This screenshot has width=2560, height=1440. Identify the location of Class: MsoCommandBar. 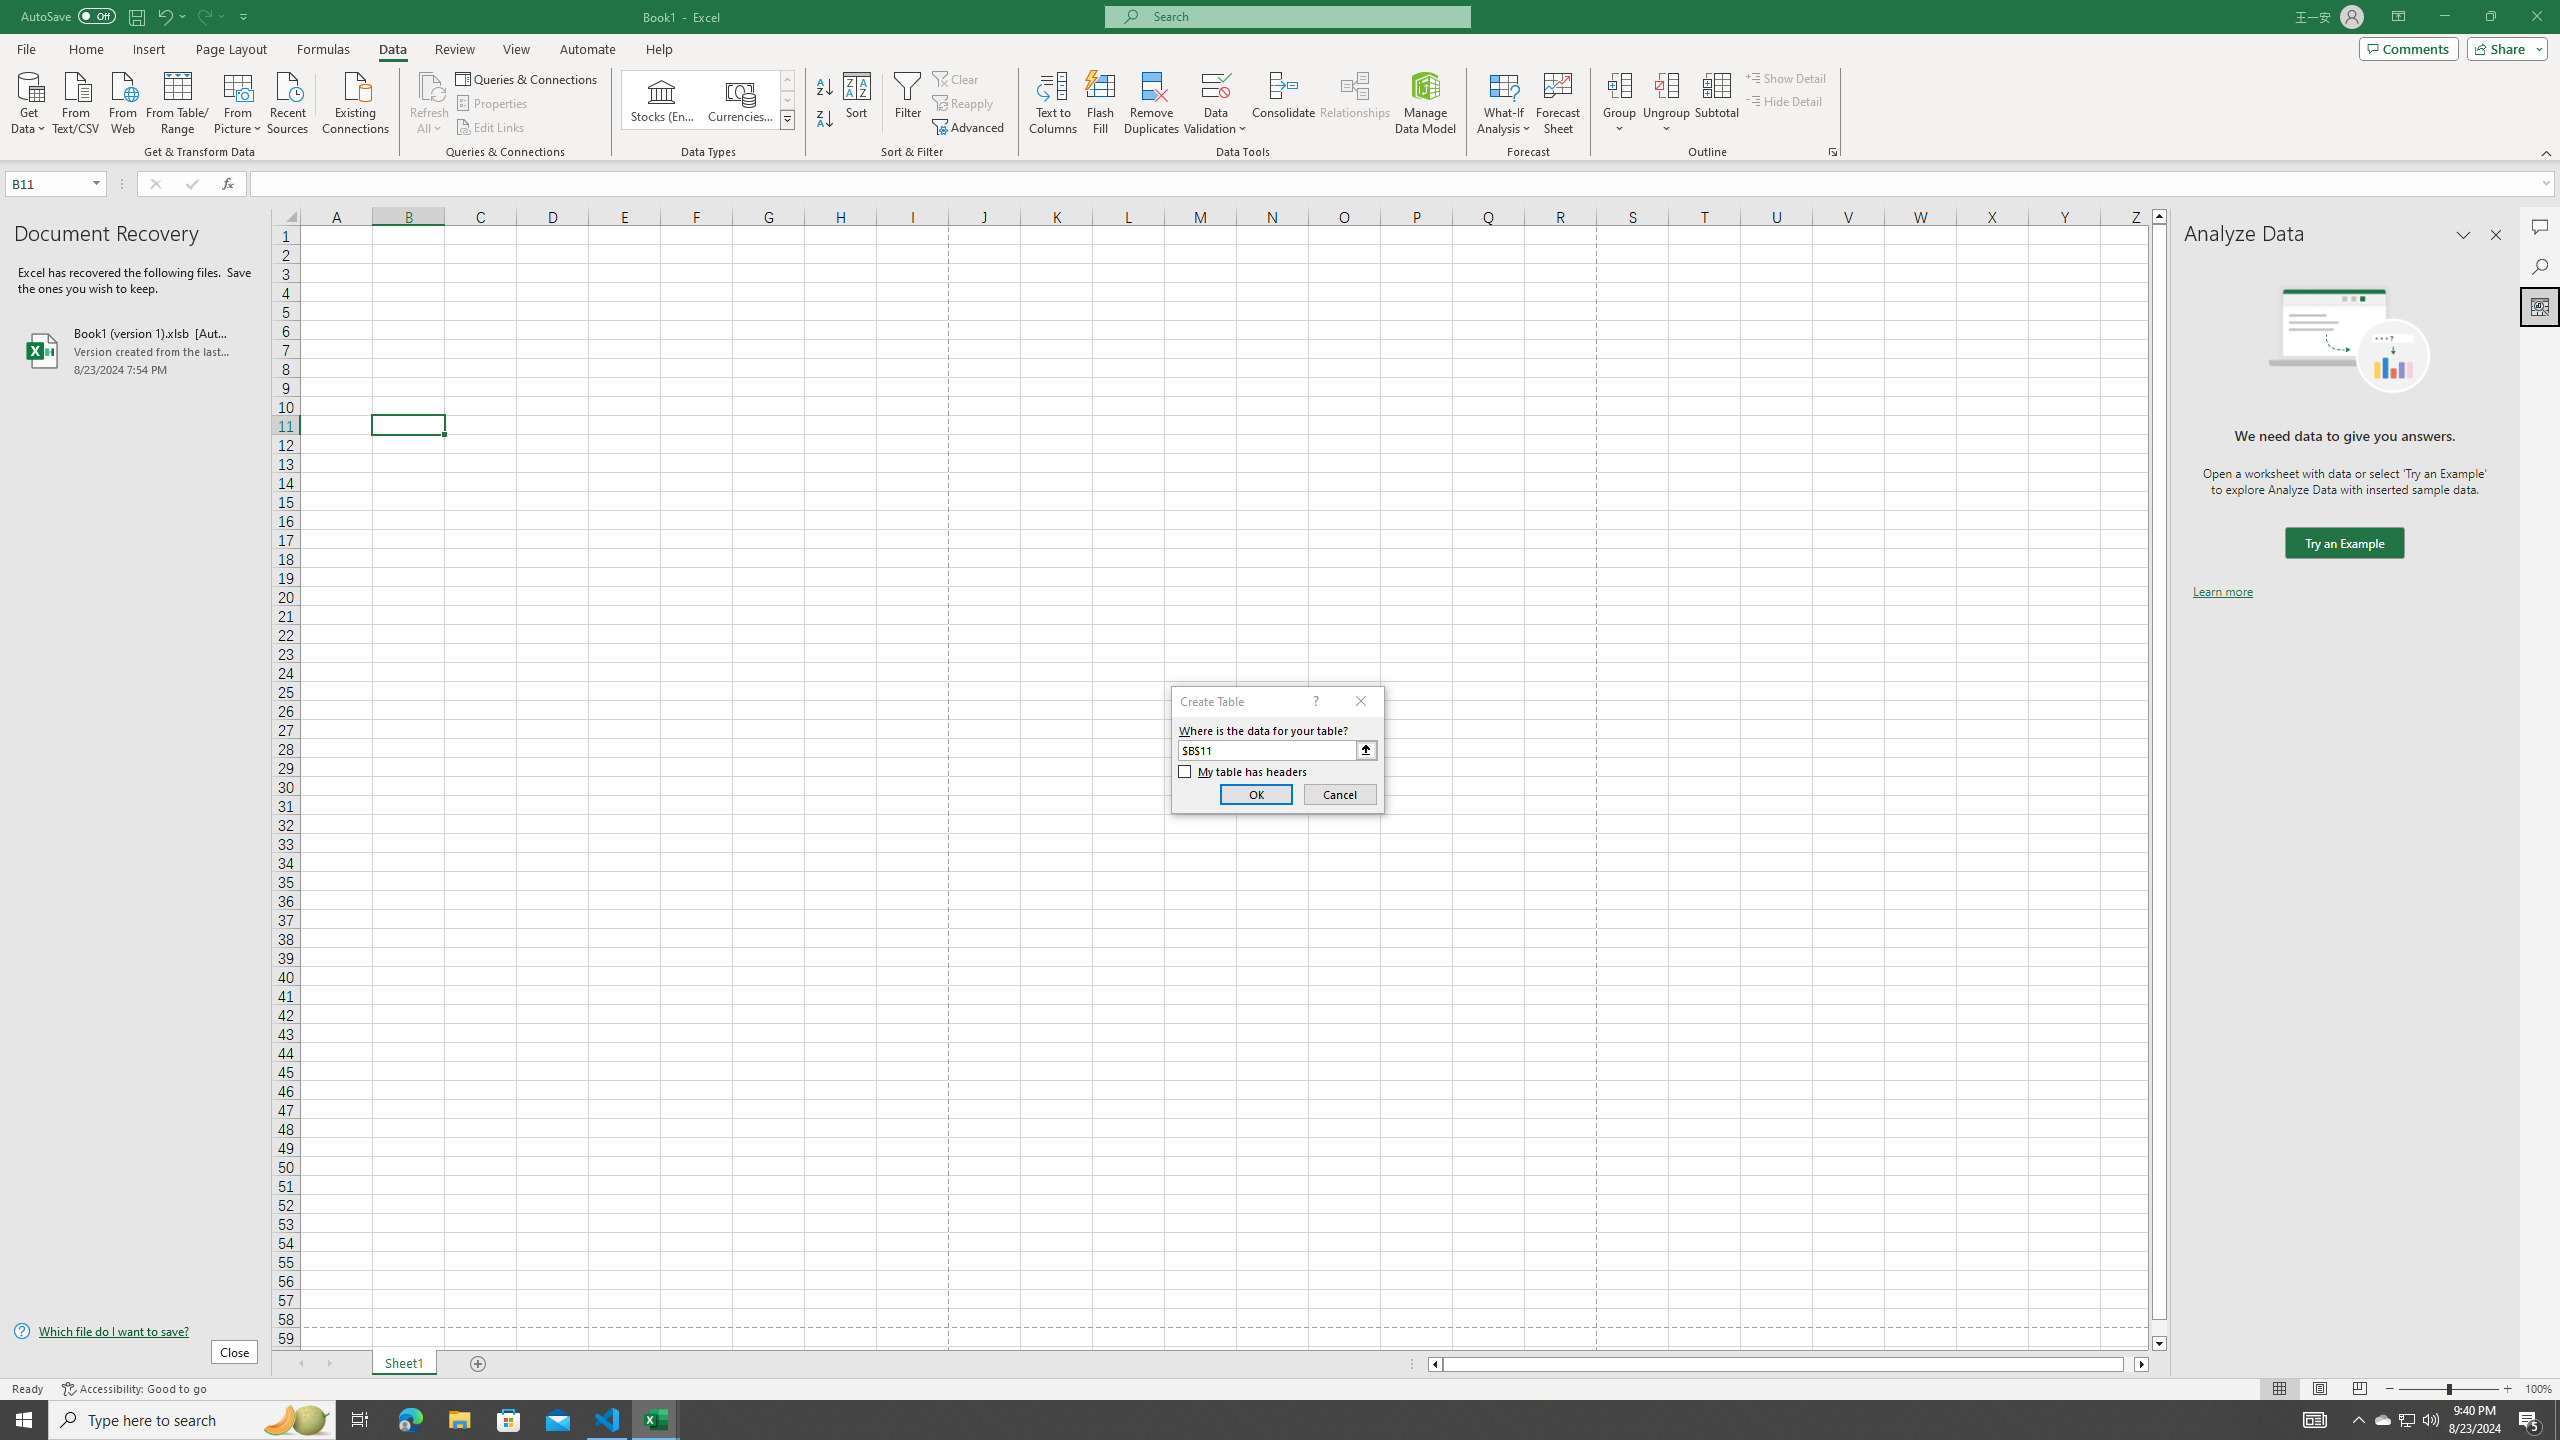
(1280, 80).